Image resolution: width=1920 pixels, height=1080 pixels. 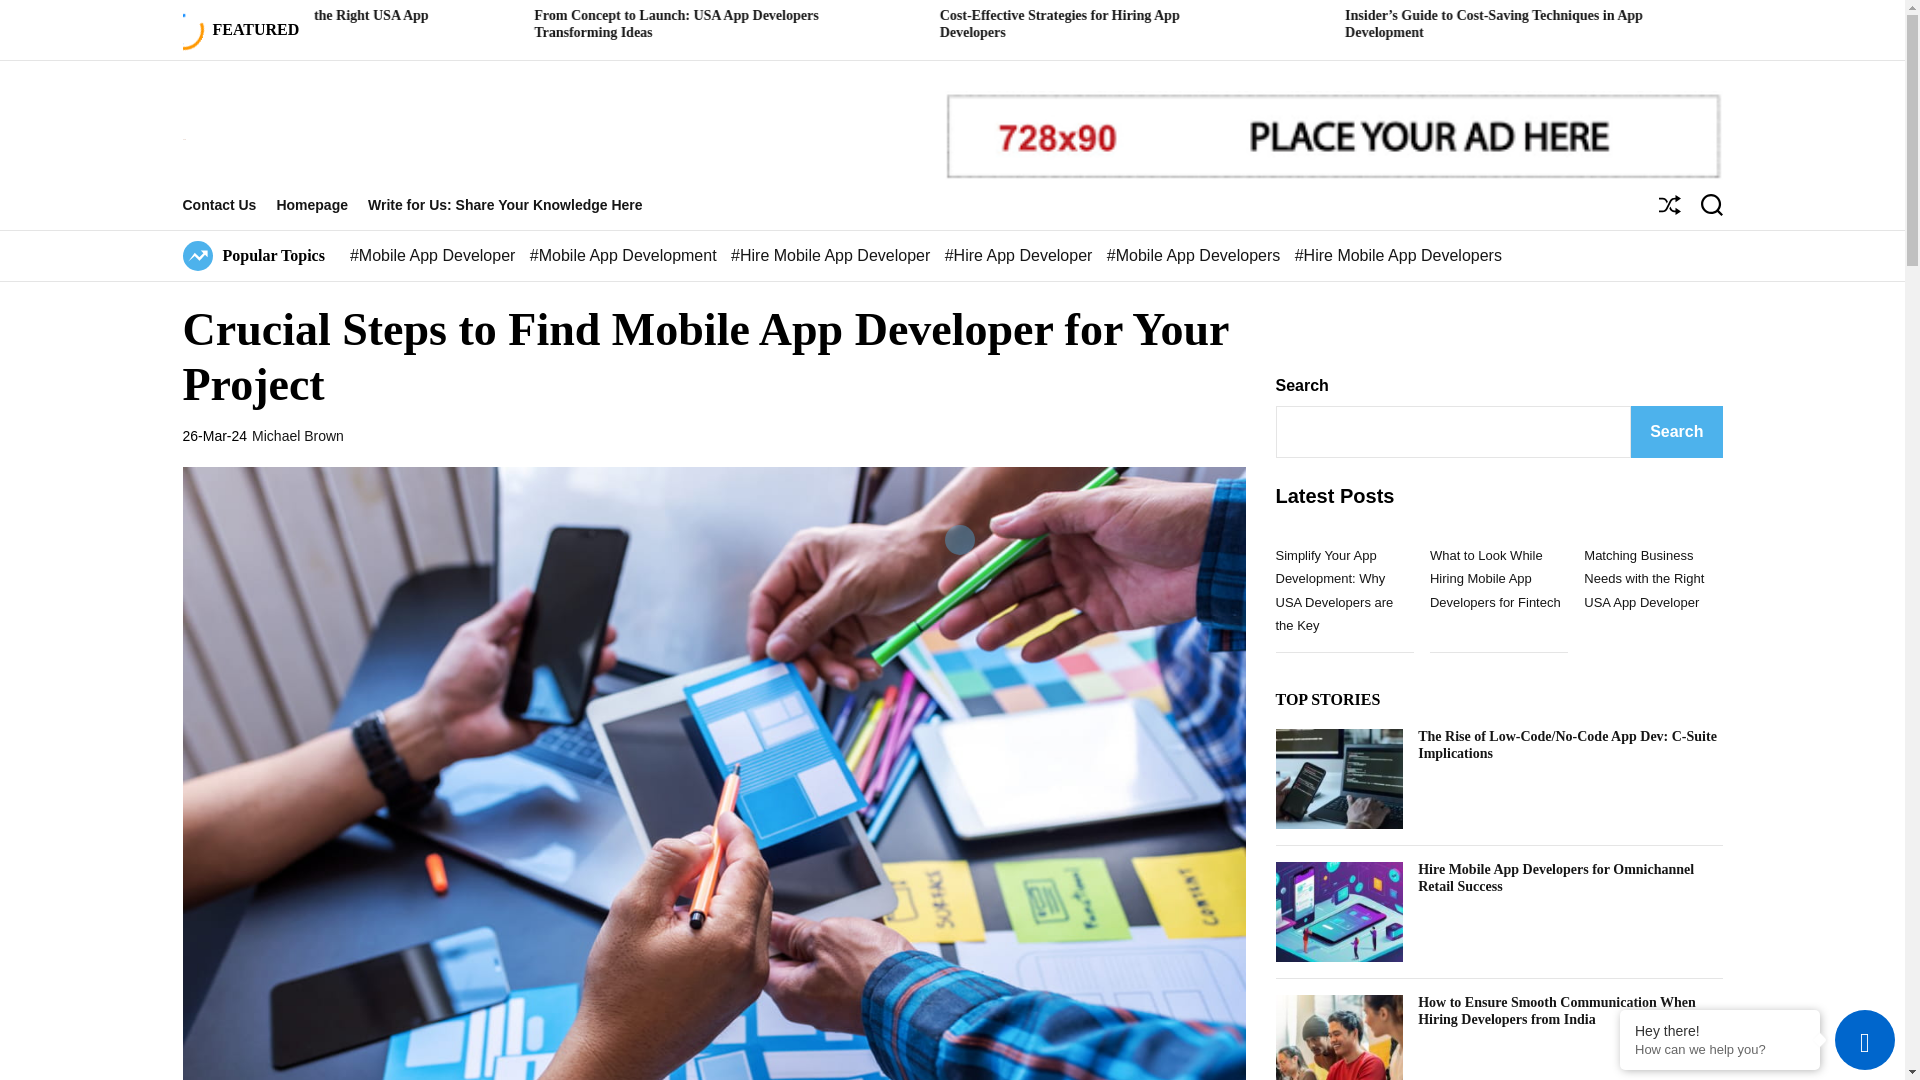 What do you see at coordinates (548, 23) in the screenshot?
I see `Matching Business Needs with the Right USA App Developer` at bounding box center [548, 23].